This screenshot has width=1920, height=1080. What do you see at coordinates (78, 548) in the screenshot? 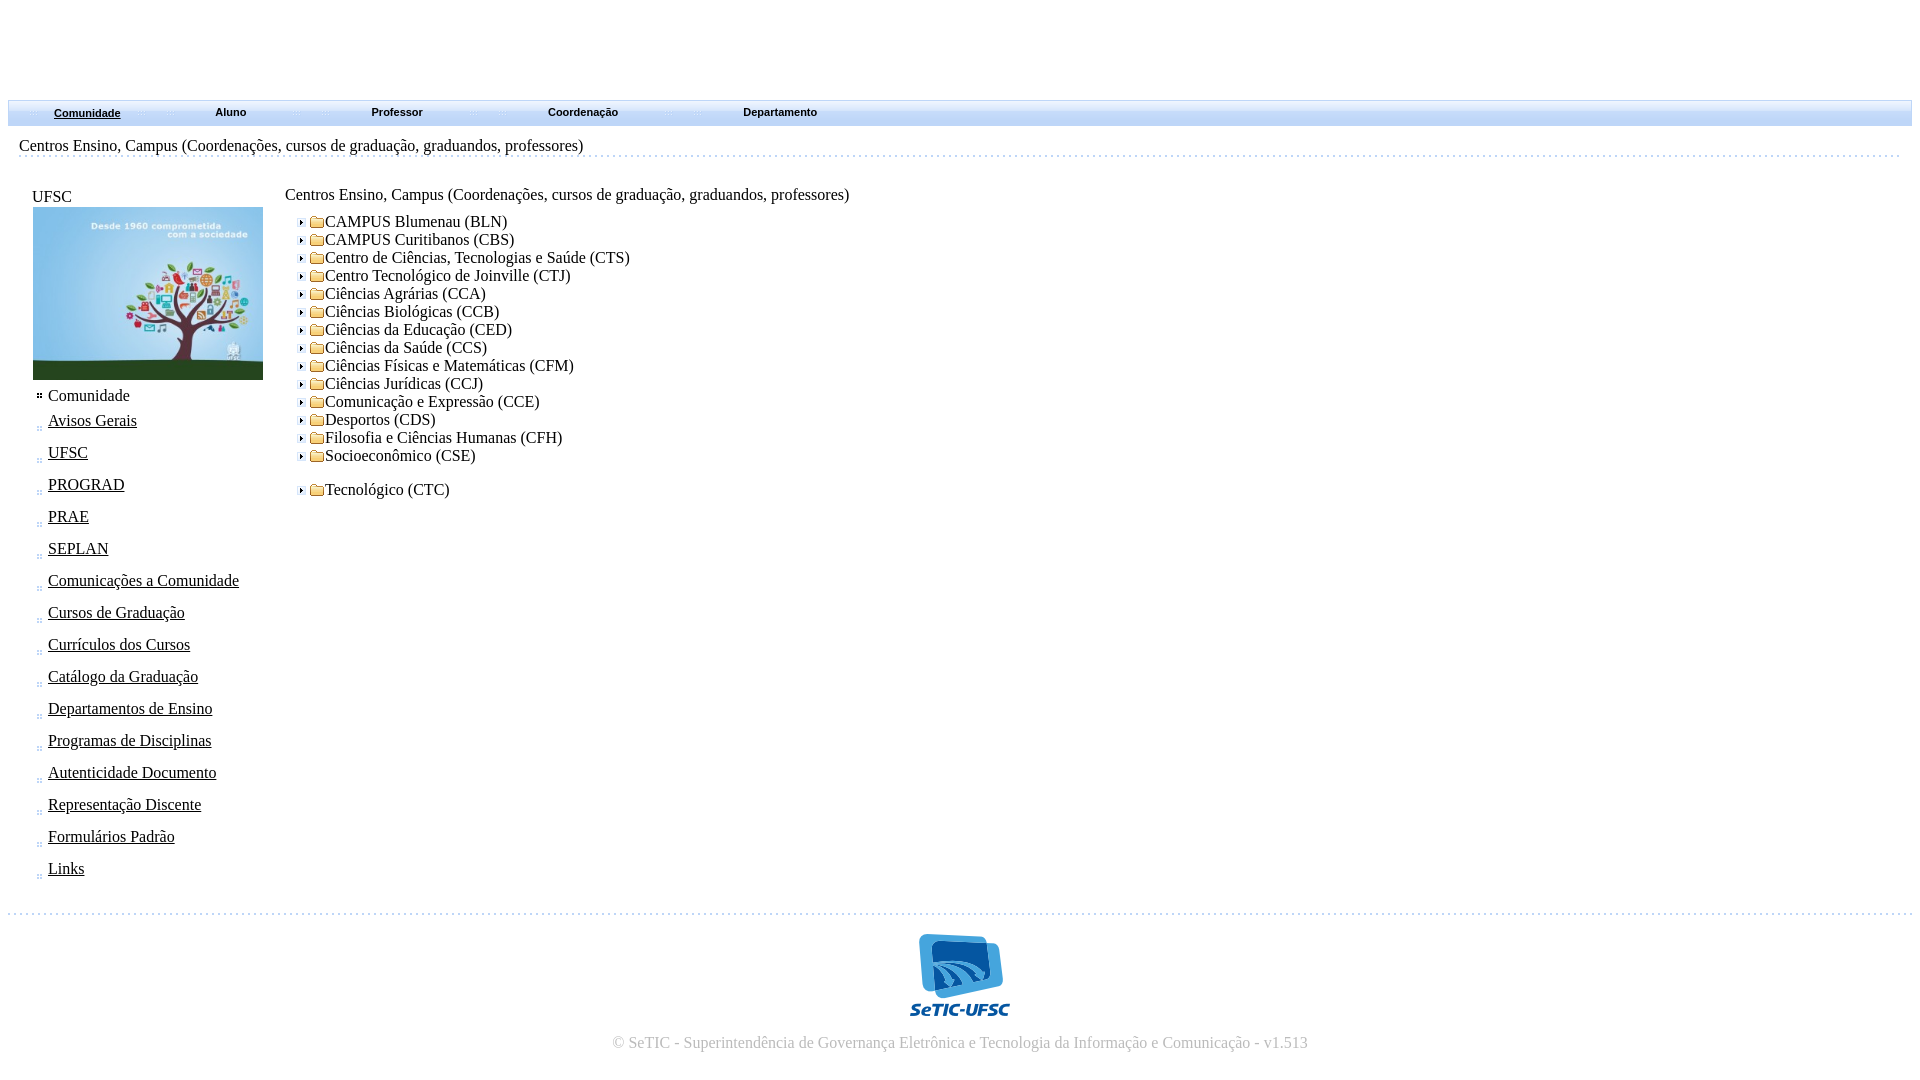
I see `SEPLAN` at bounding box center [78, 548].